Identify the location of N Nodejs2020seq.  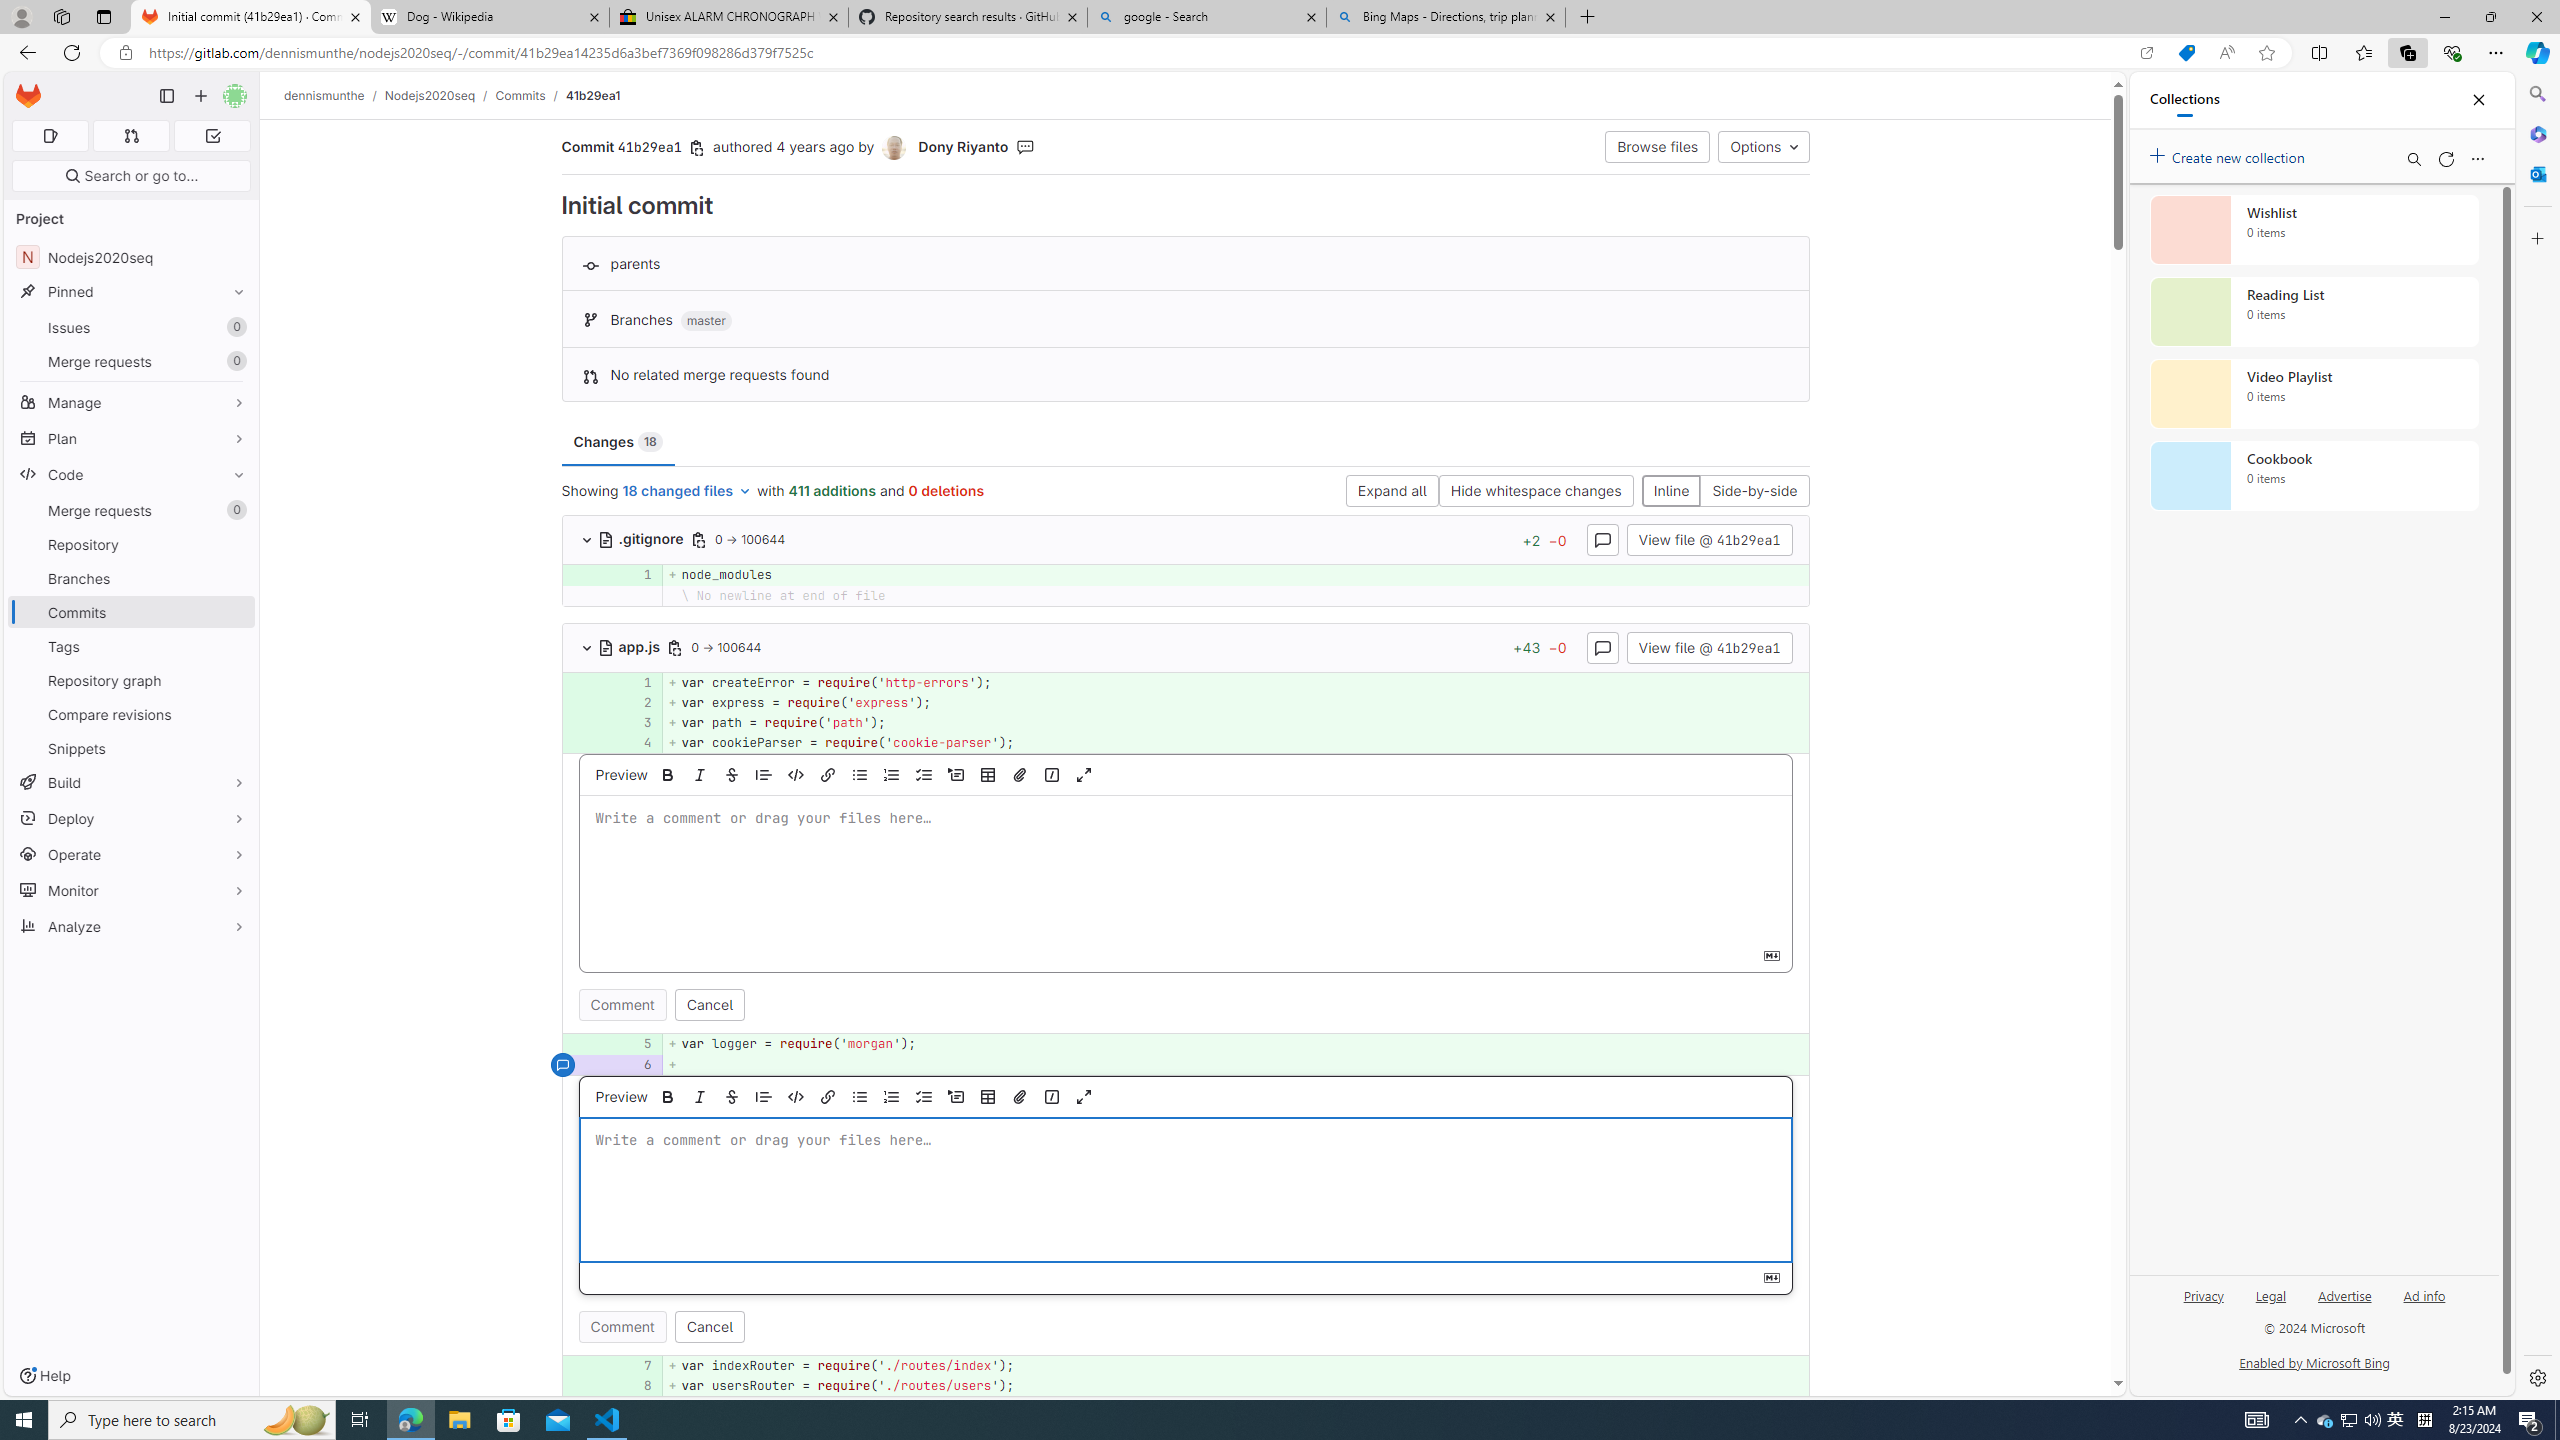
(132, 256).